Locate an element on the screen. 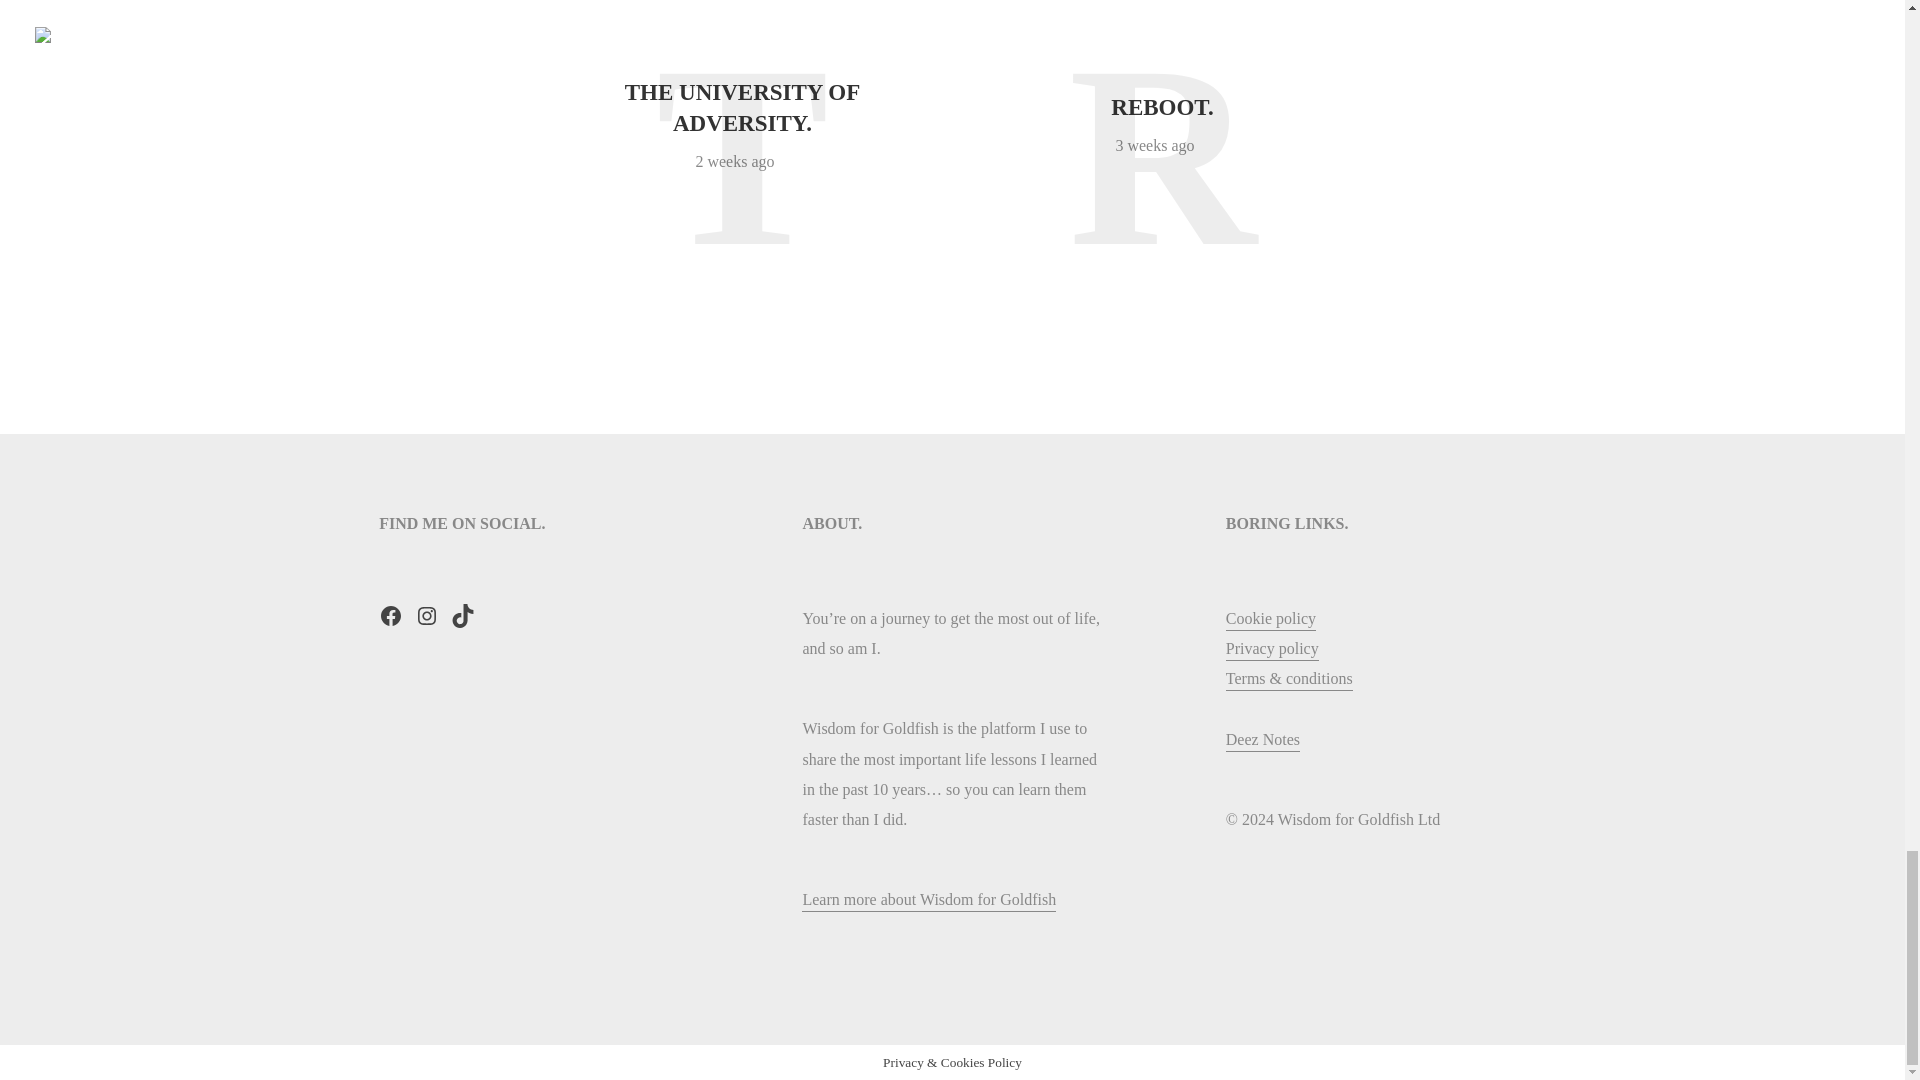  Cookie policy is located at coordinates (1270, 620).